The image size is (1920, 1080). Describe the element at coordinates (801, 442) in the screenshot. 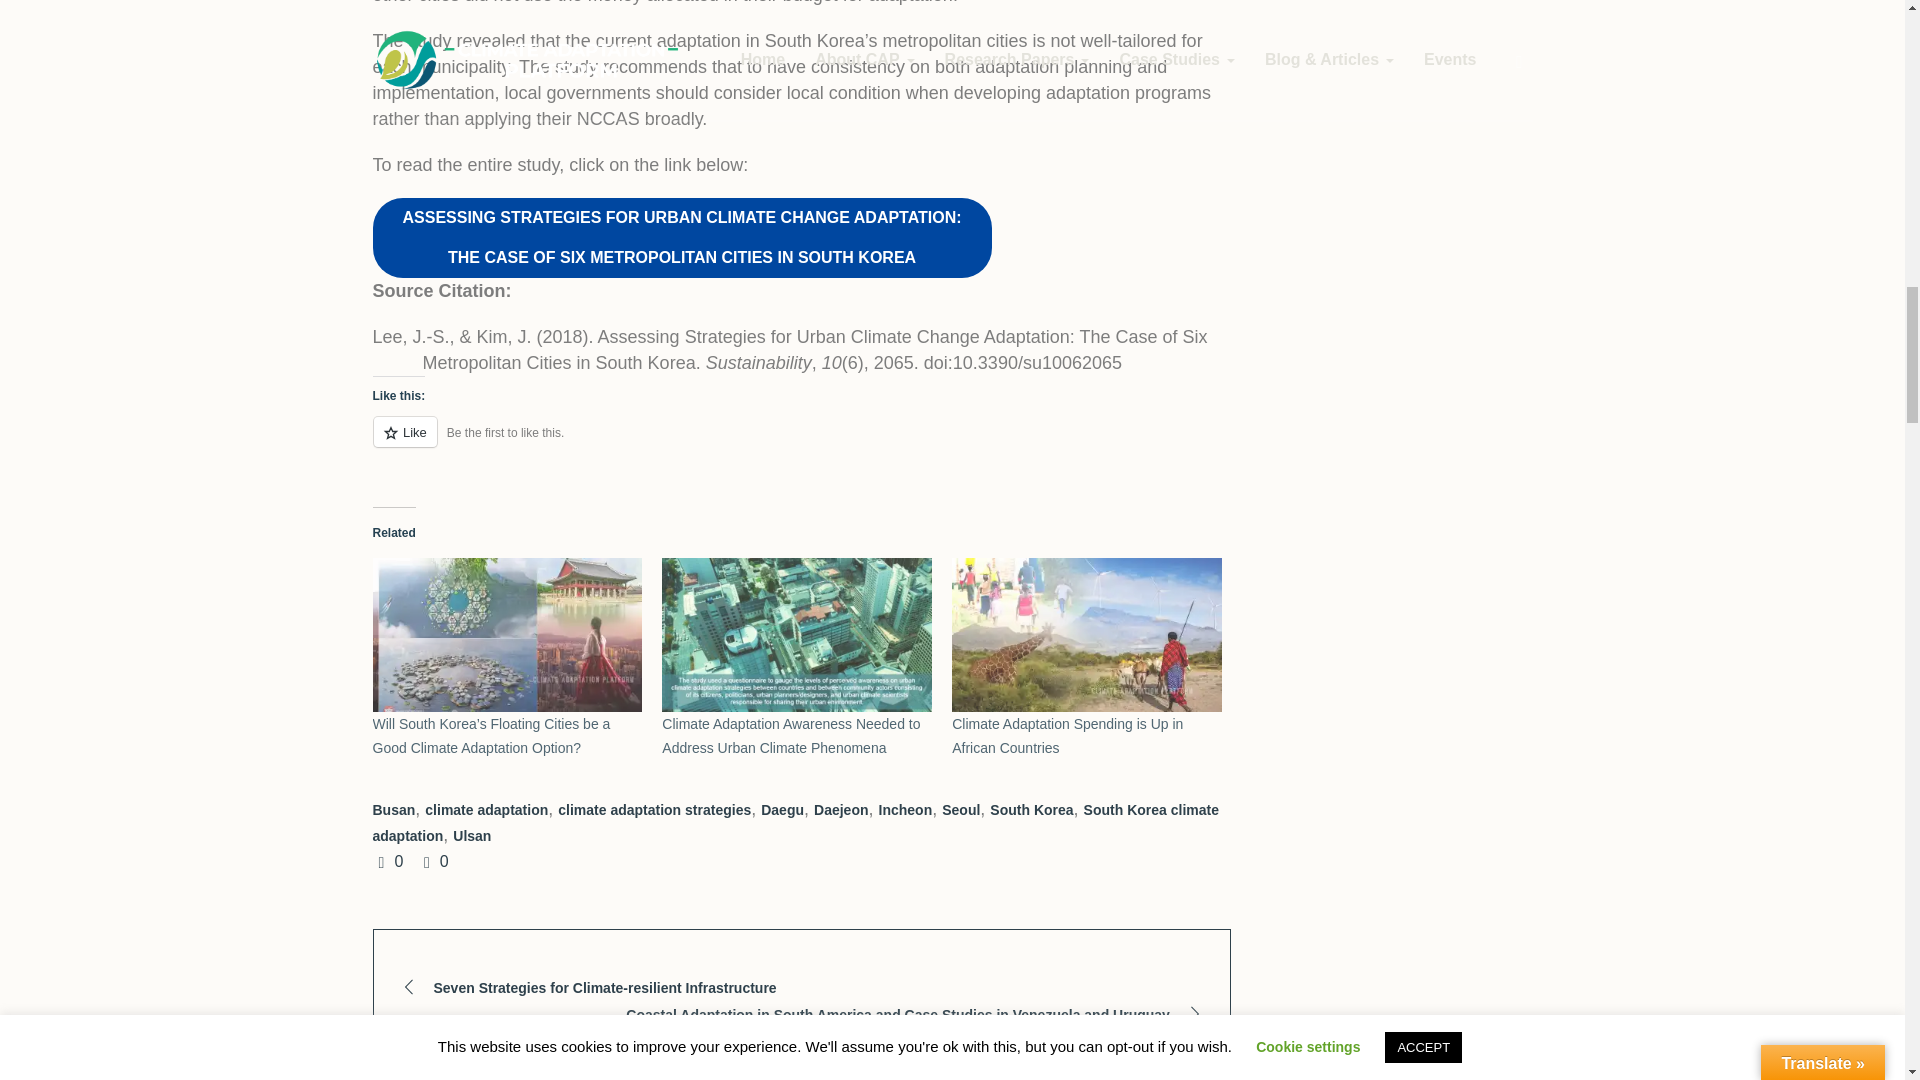

I see `Like or Reblog` at that location.